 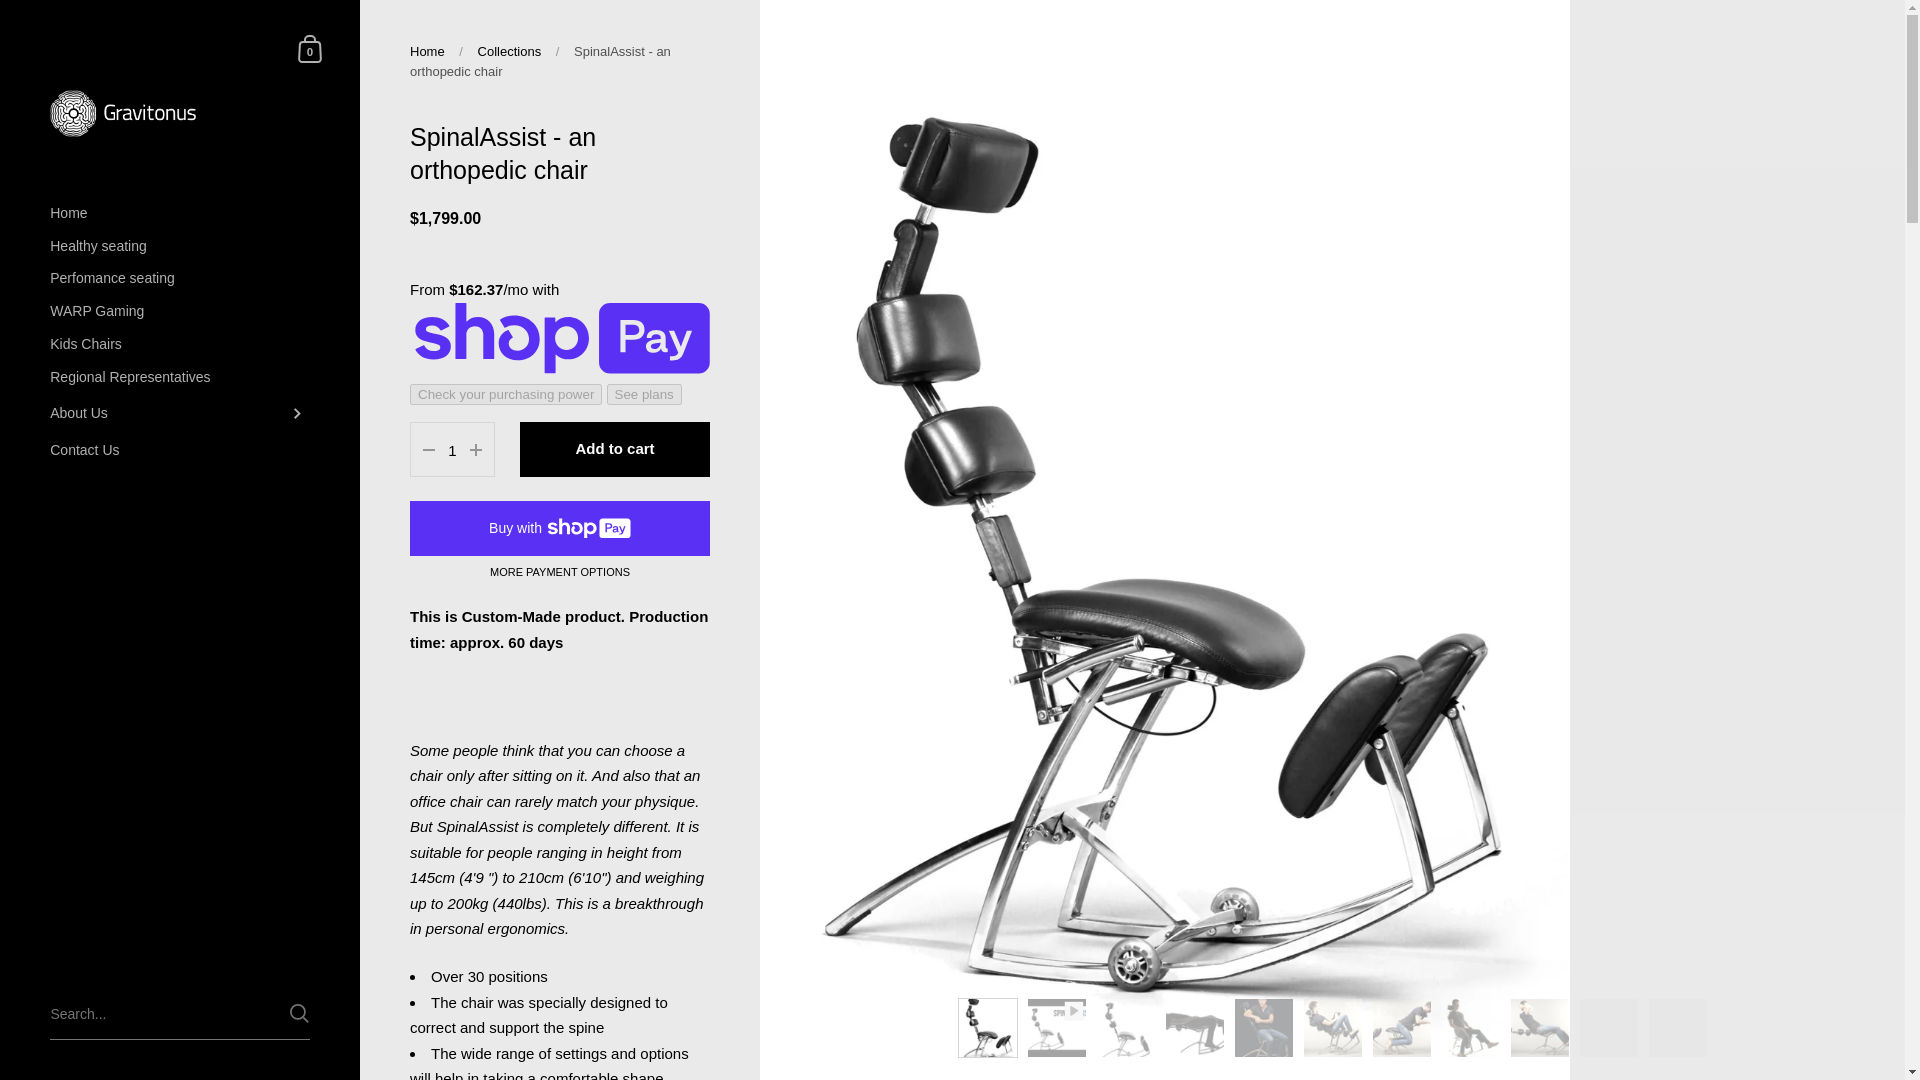 I want to click on Regional Representatives, so click(x=180, y=377).